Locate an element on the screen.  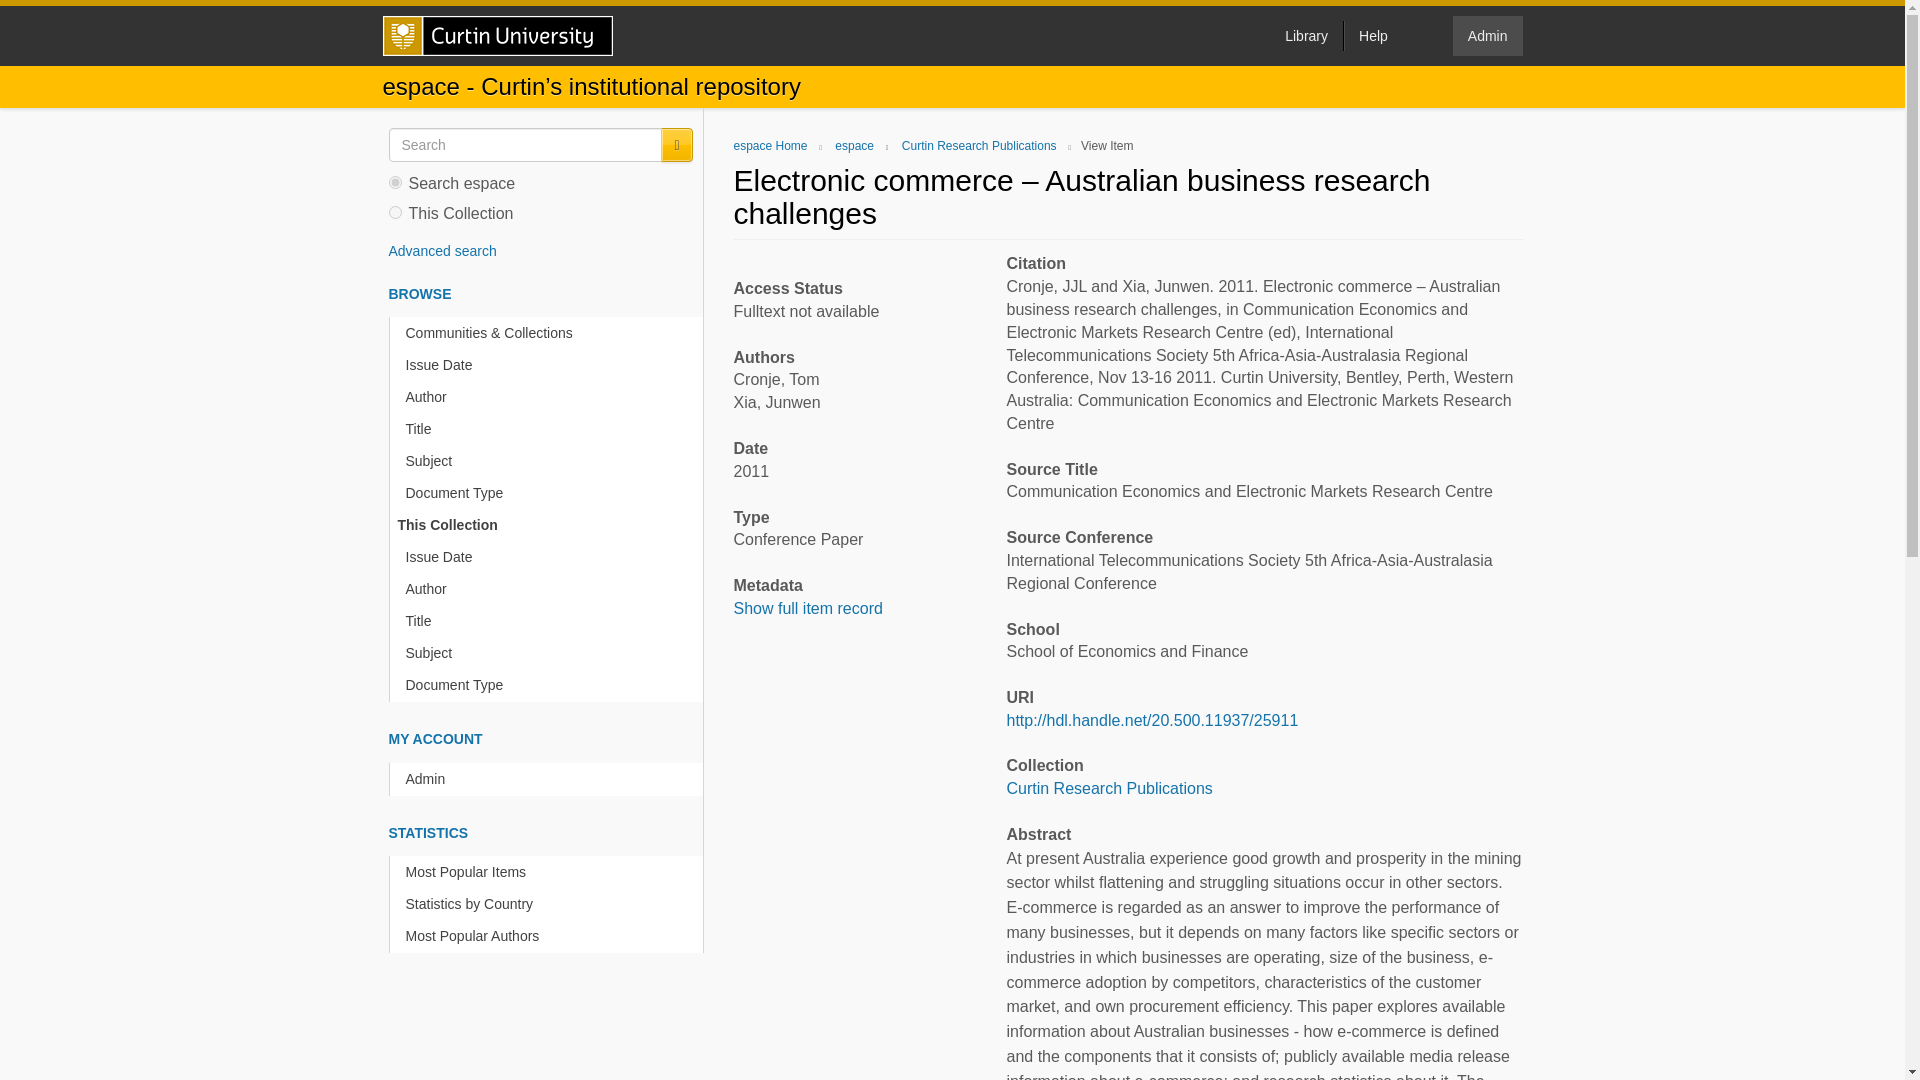
Most Popular Items is located at coordinates (550, 872).